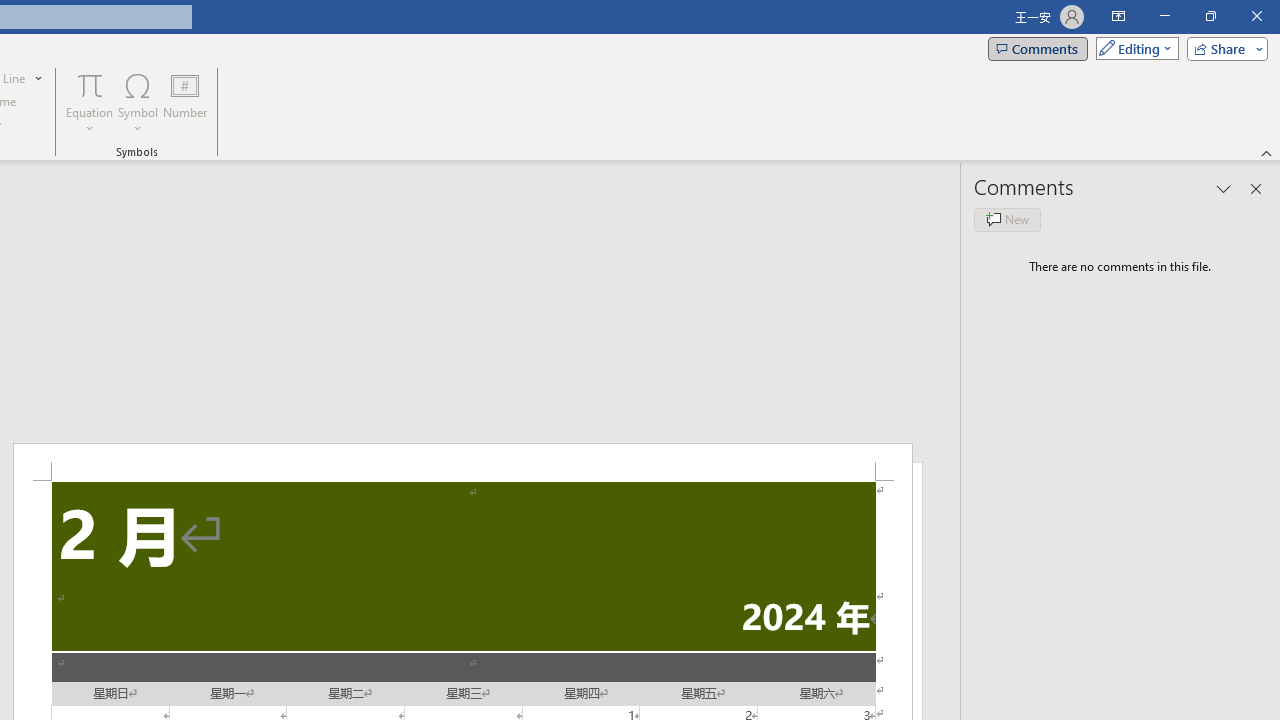  Describe the element at coordinates (462, 462) in the screenshot. I see `Header -Section 2-` at that location.